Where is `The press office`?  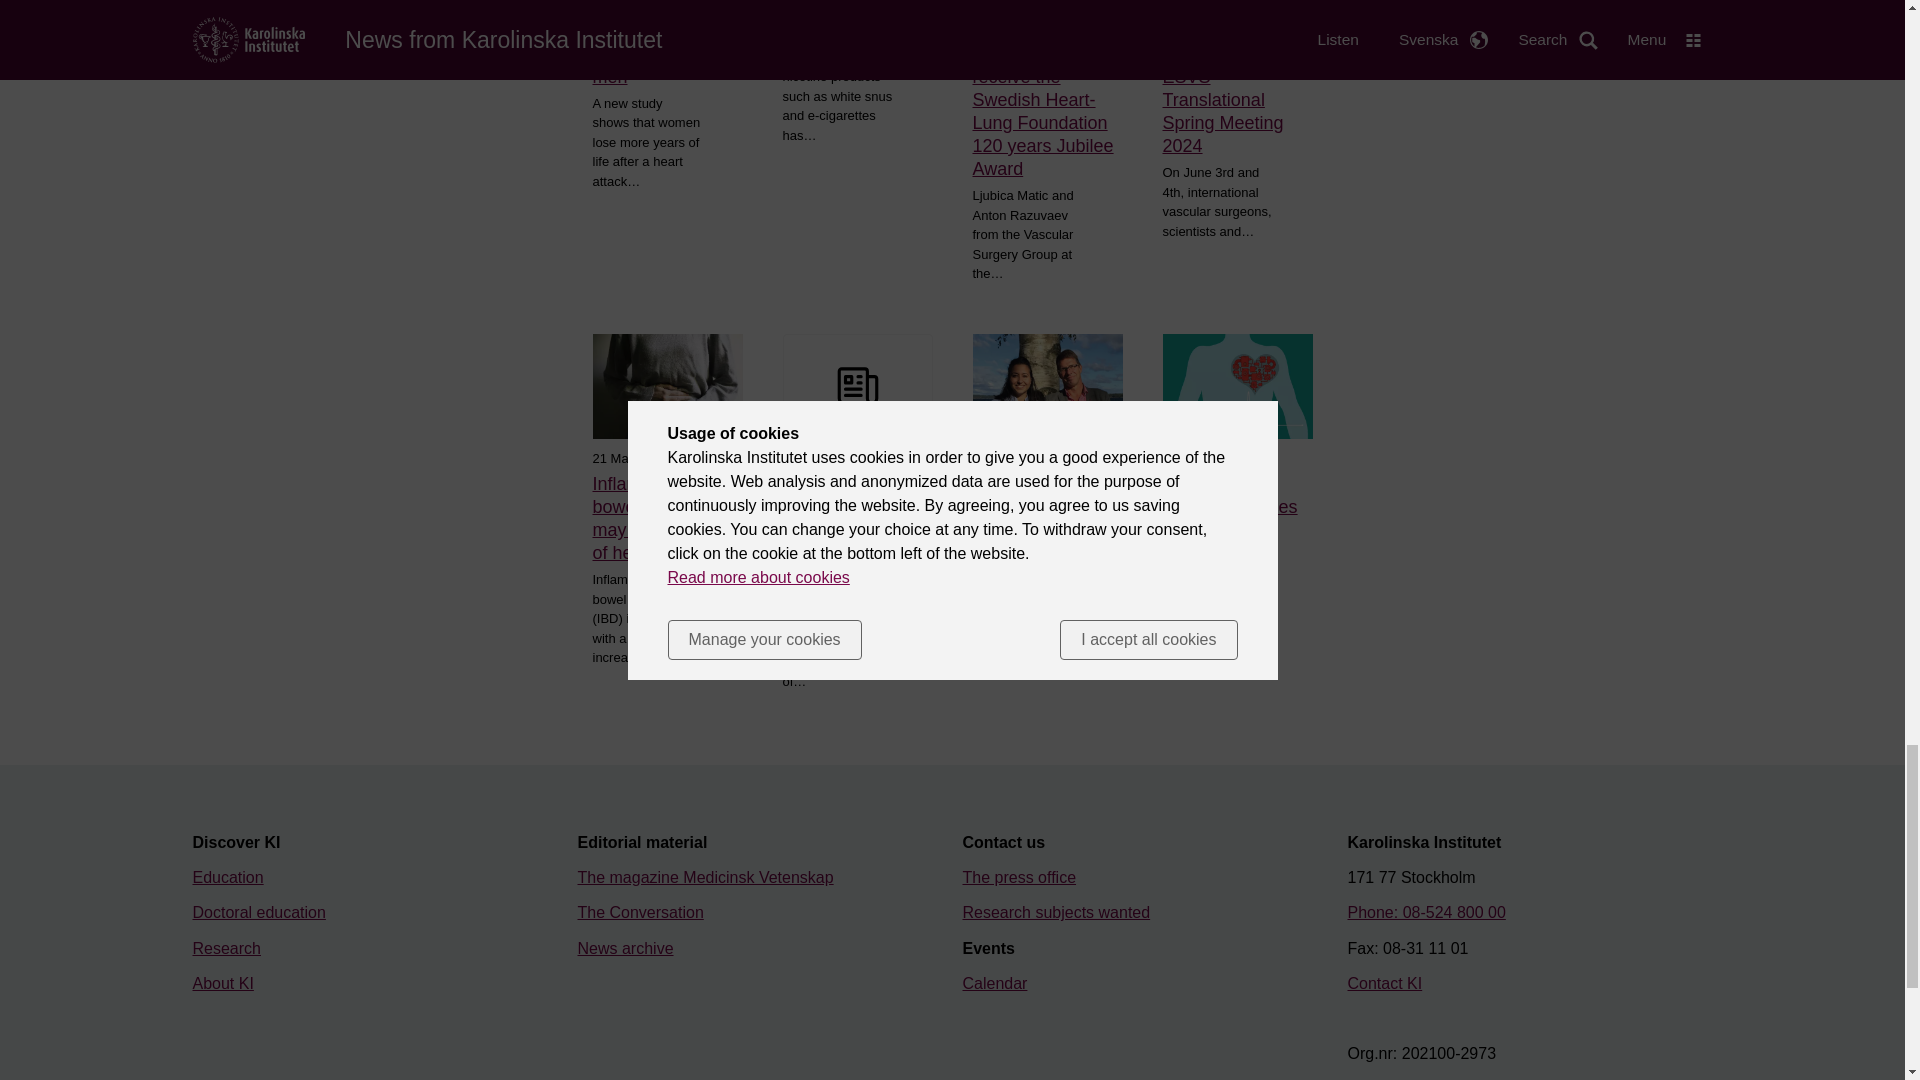
The press office is located at coordinates (1018, 877).